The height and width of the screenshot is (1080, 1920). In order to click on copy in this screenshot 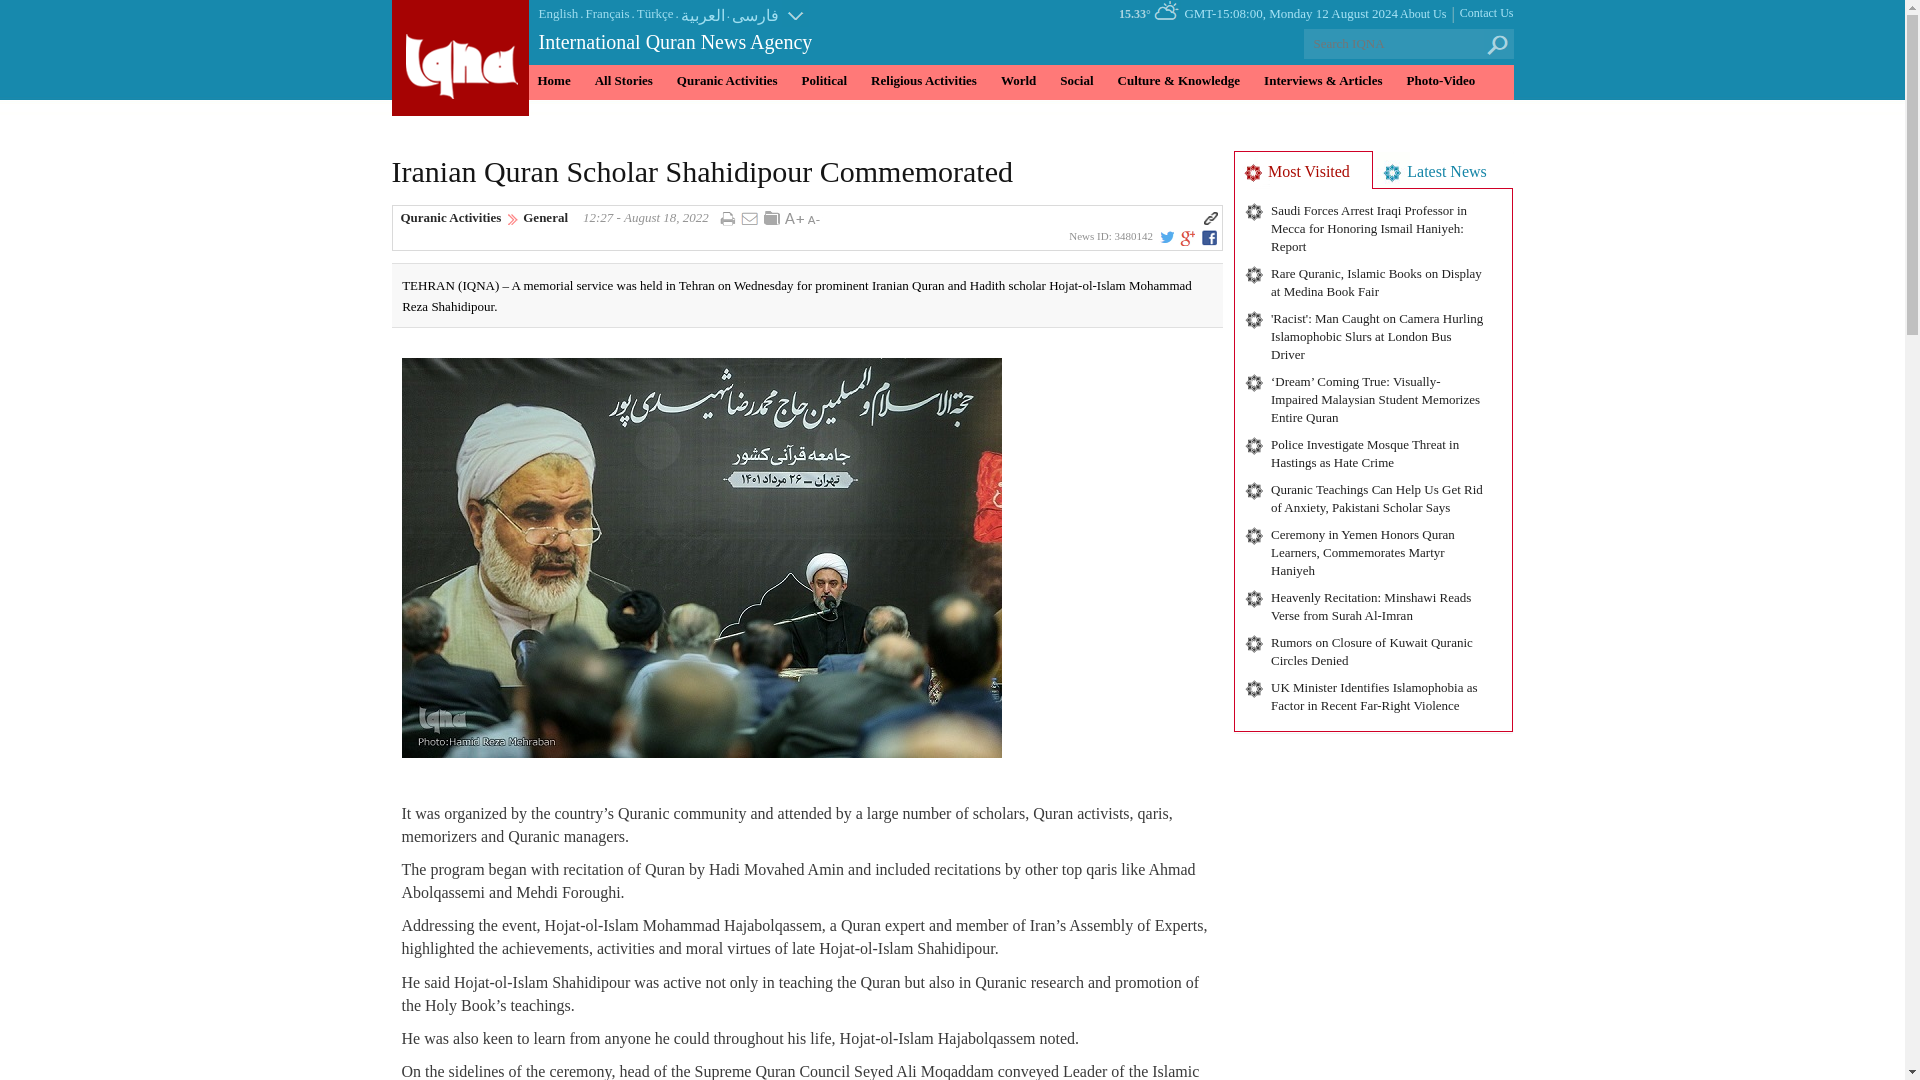, I will do `click(1210, 218)`.